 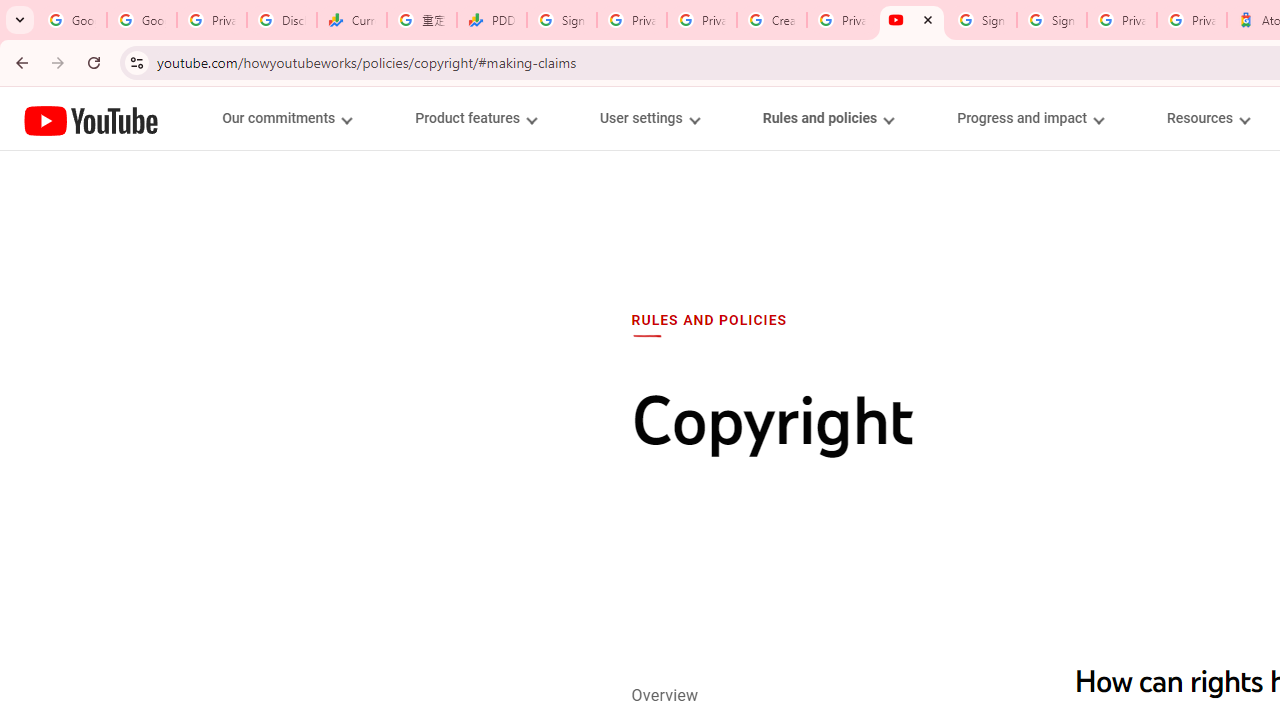 What do you see at coordinates (352, 20) in the screenshot?
I see `Currencies - Google Finance` at bounding box center [352, 20].